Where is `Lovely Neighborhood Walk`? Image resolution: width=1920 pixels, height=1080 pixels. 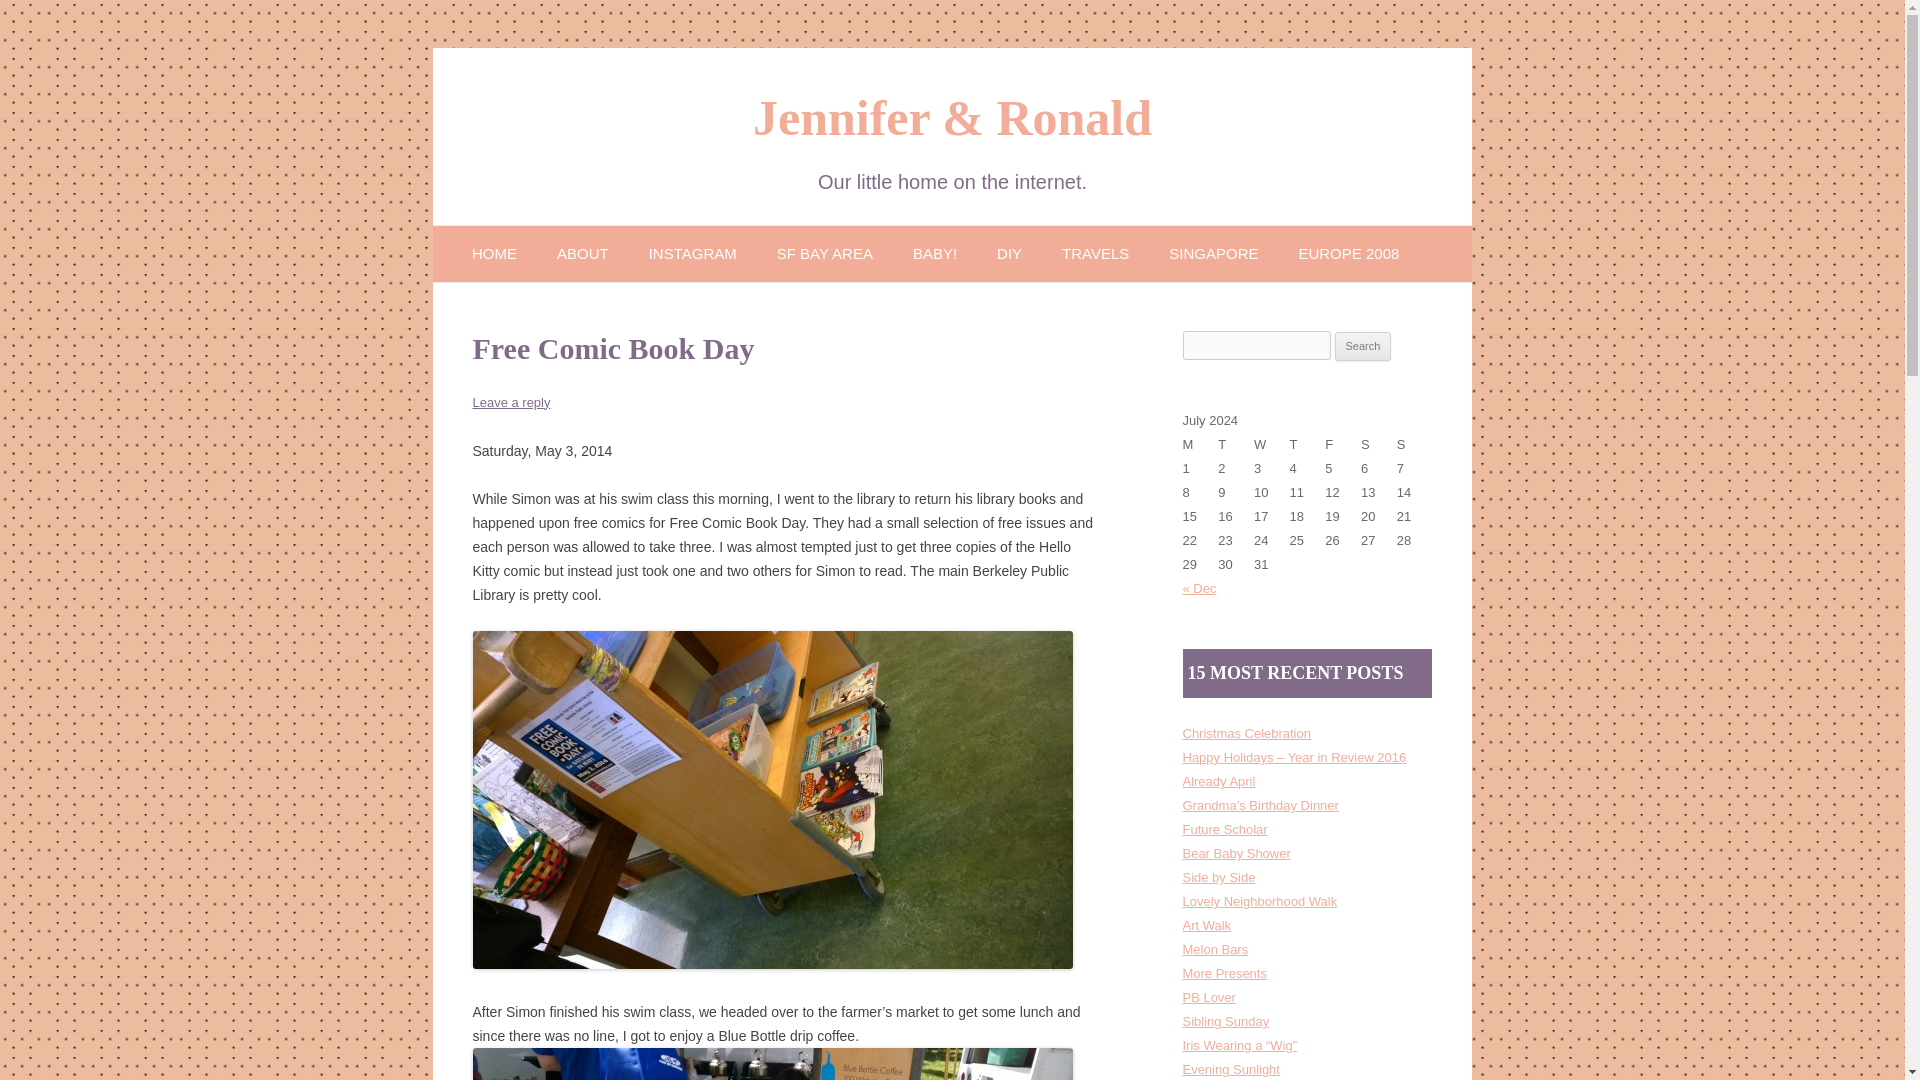
Lovely Neighborhood Walk is located at coordinates (1259, 902).